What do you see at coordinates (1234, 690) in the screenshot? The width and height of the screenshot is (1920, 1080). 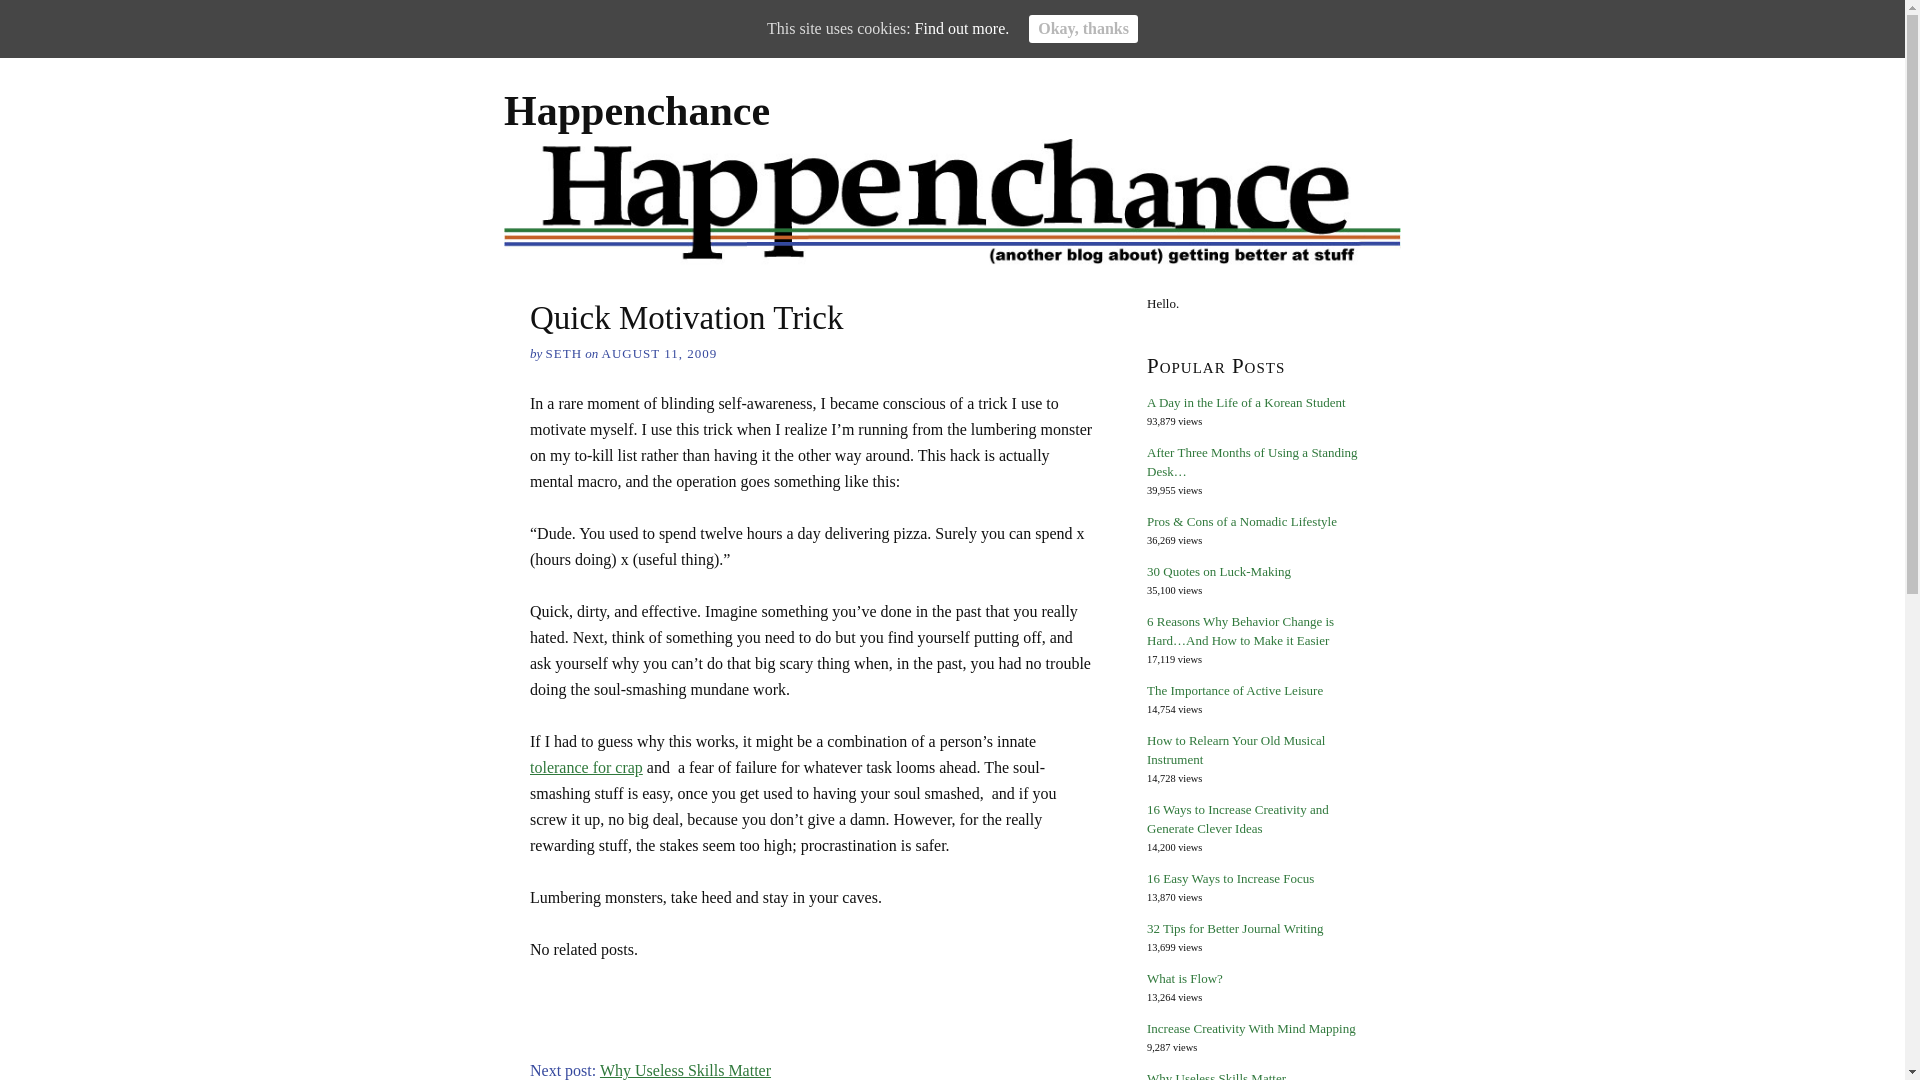 I see `The Importance of Active Leisure` at bounding box center [1234, 690].